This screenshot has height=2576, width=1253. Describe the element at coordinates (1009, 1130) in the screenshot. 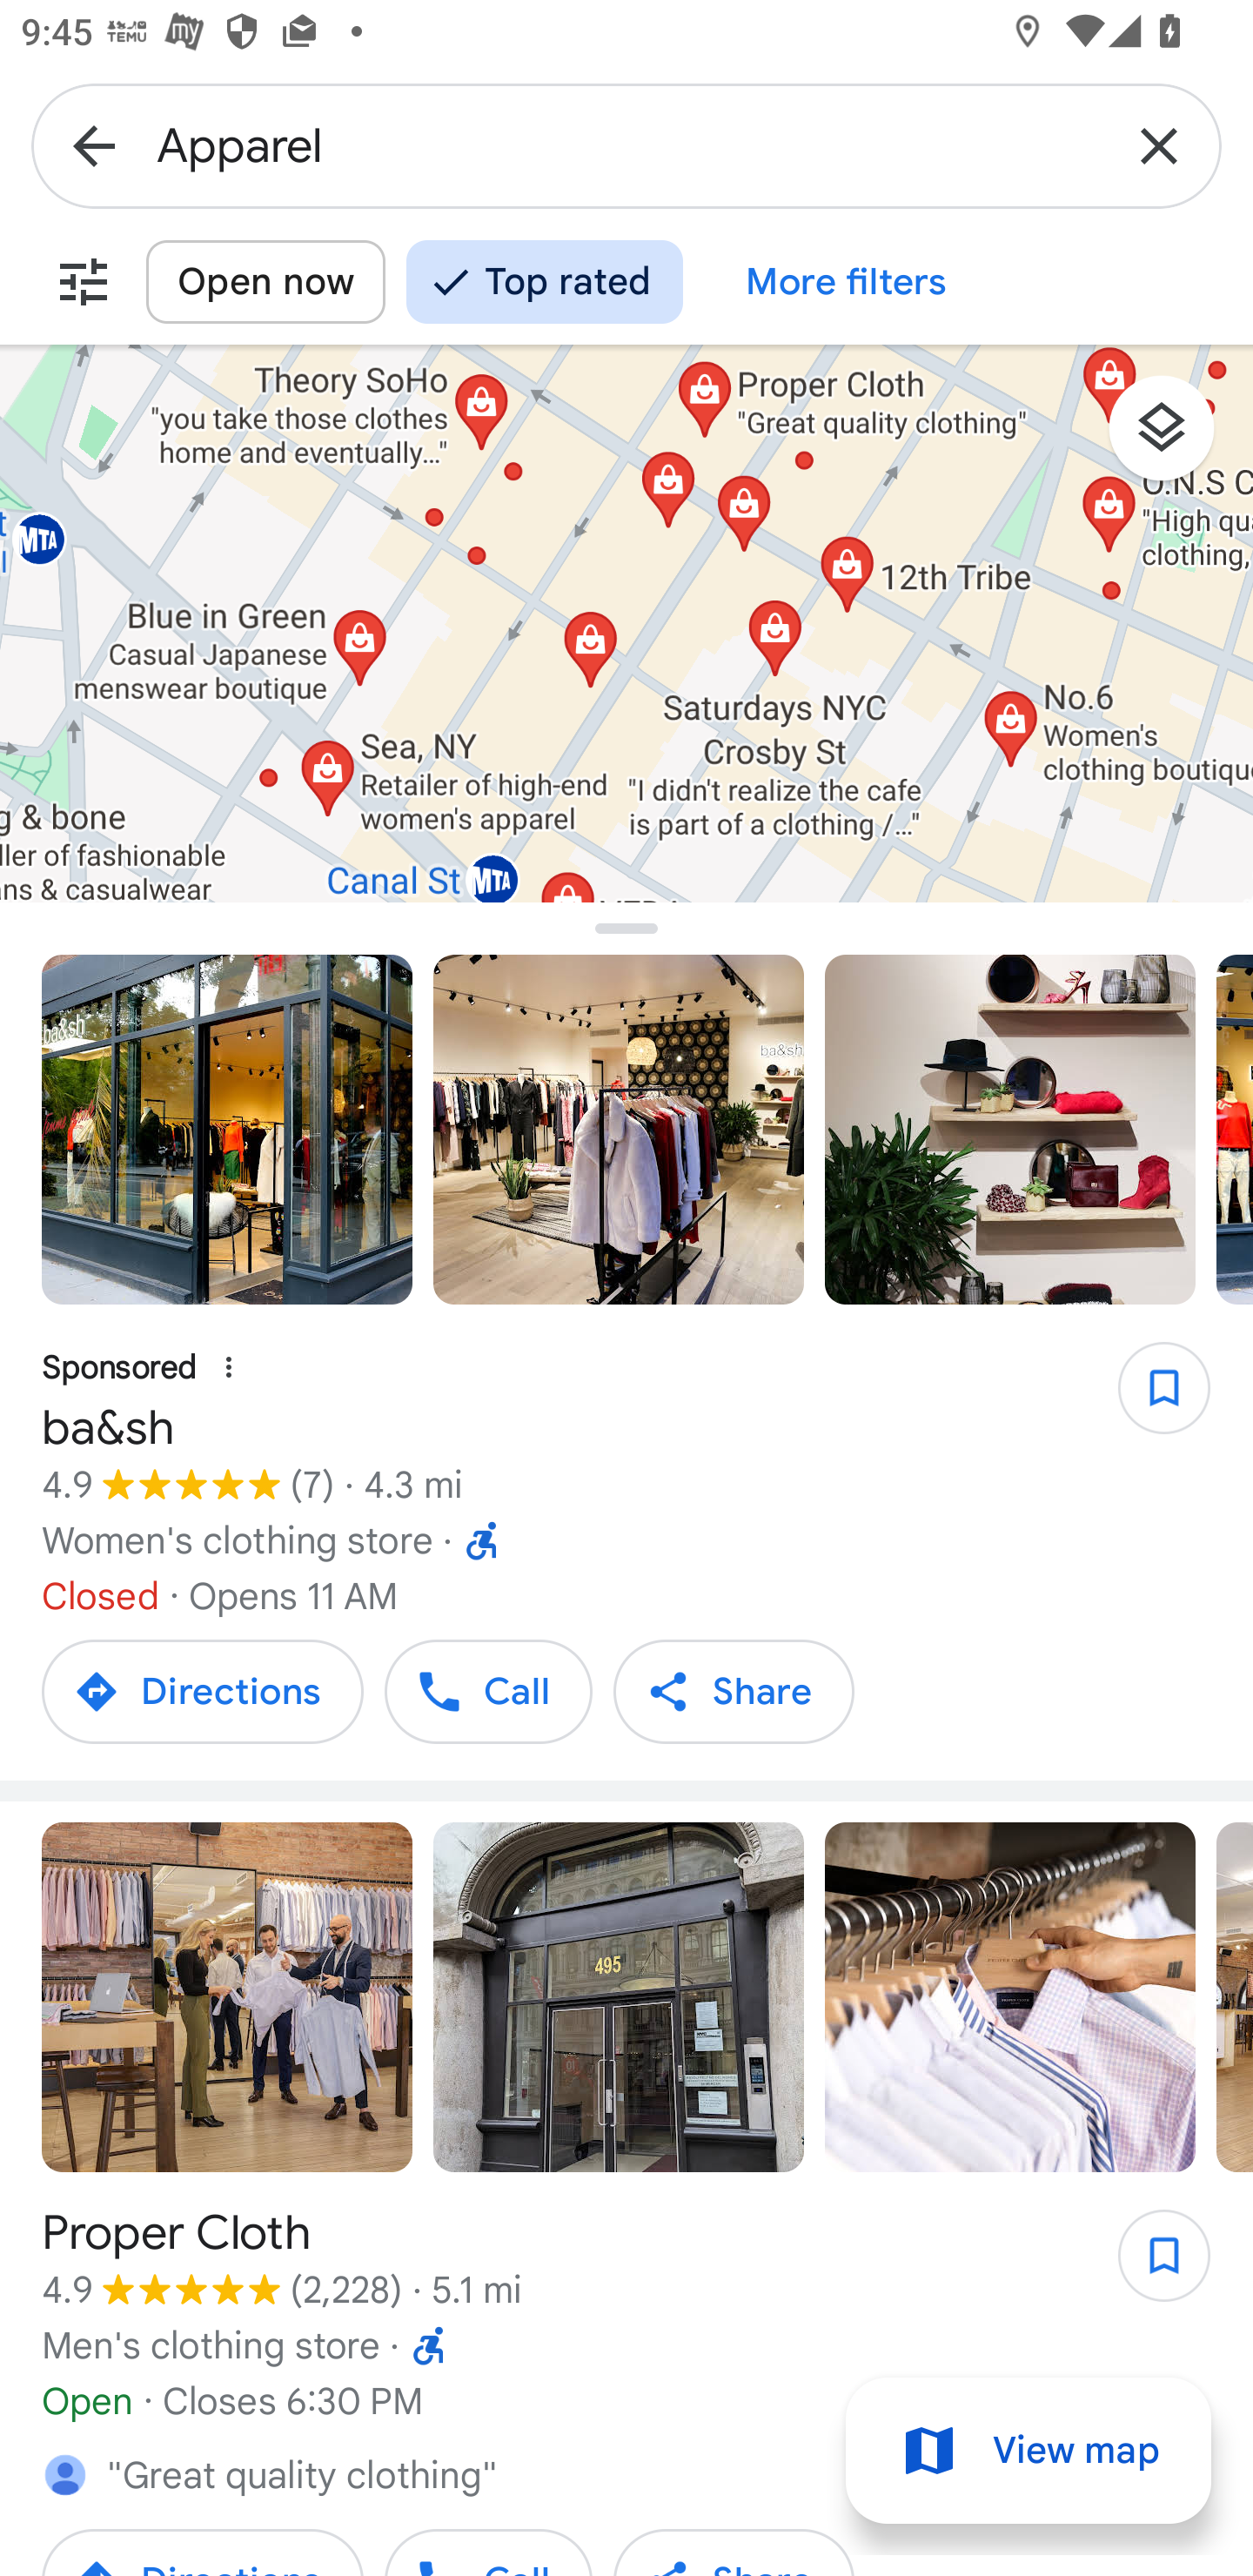

I see `Photo` at that location.